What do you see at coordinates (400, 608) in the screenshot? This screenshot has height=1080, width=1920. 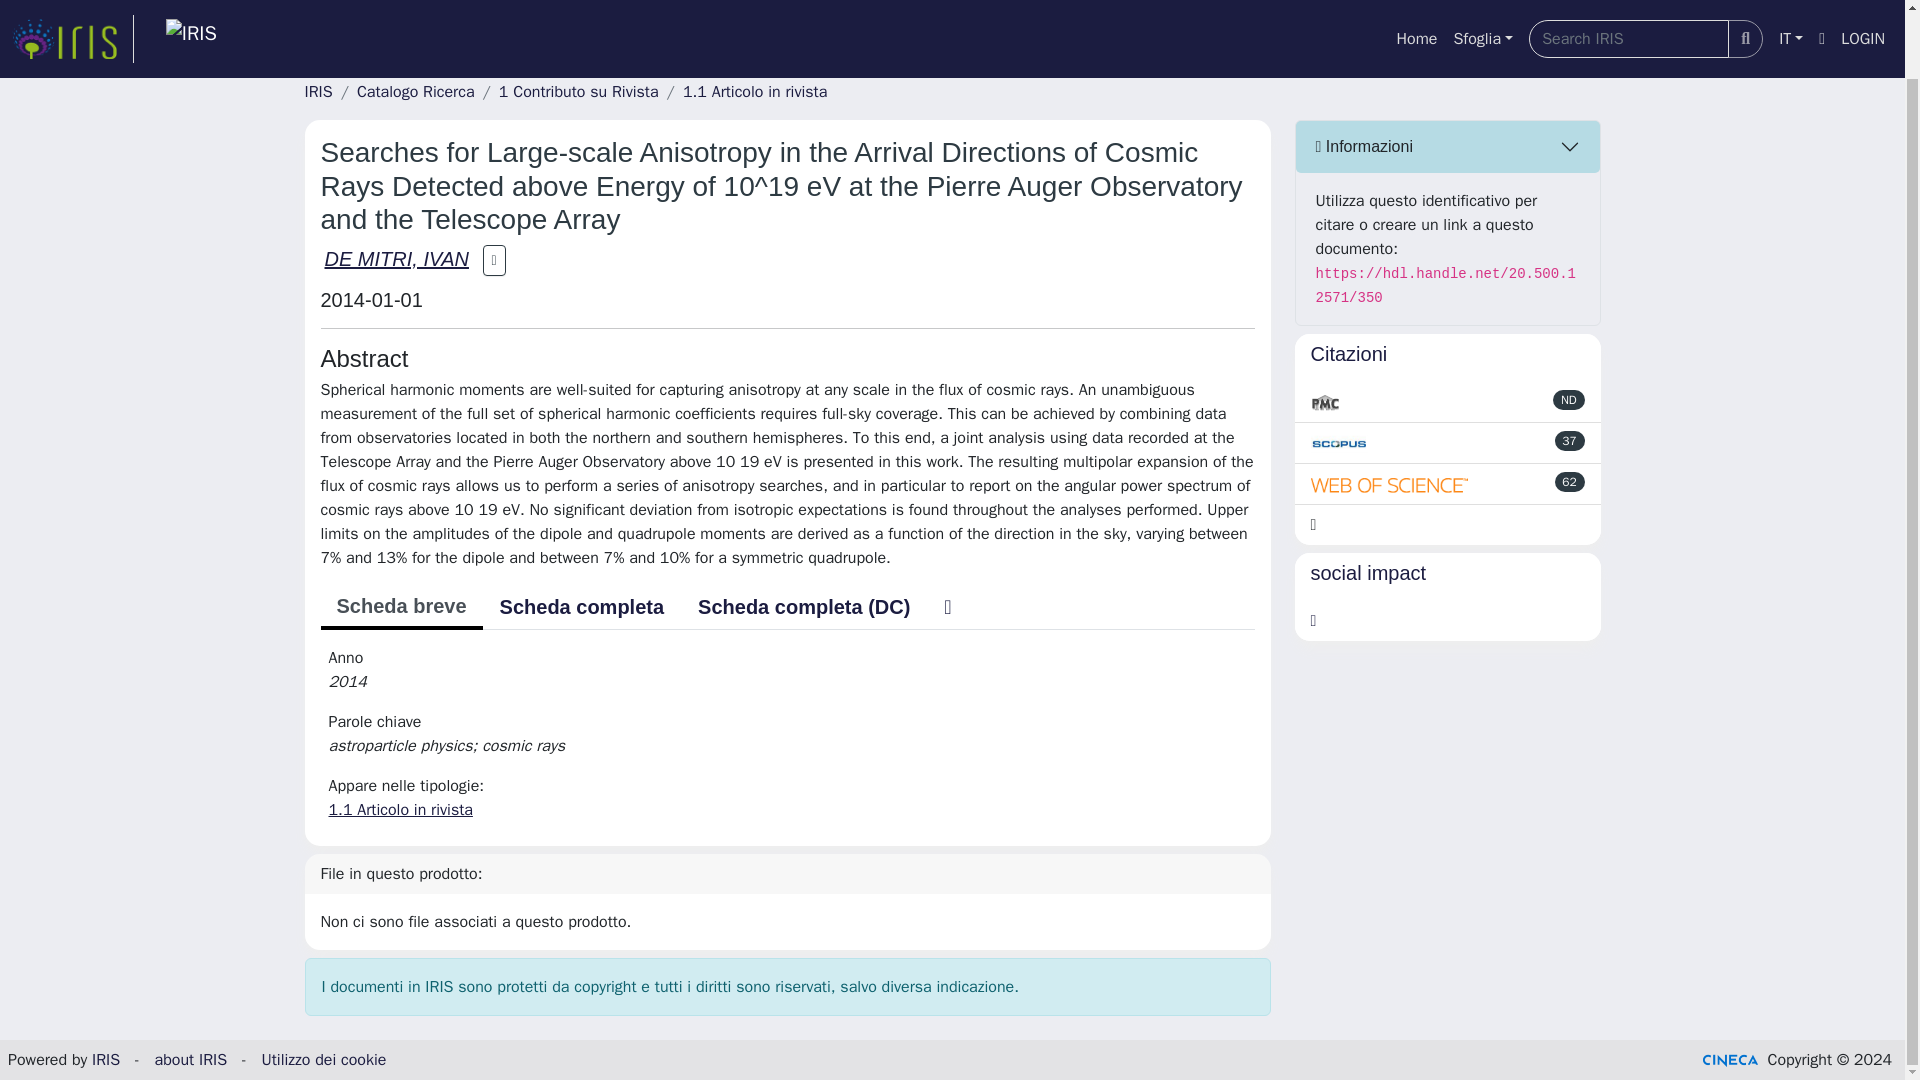 I see `Scheda breve` at bounding box center [400, 608].